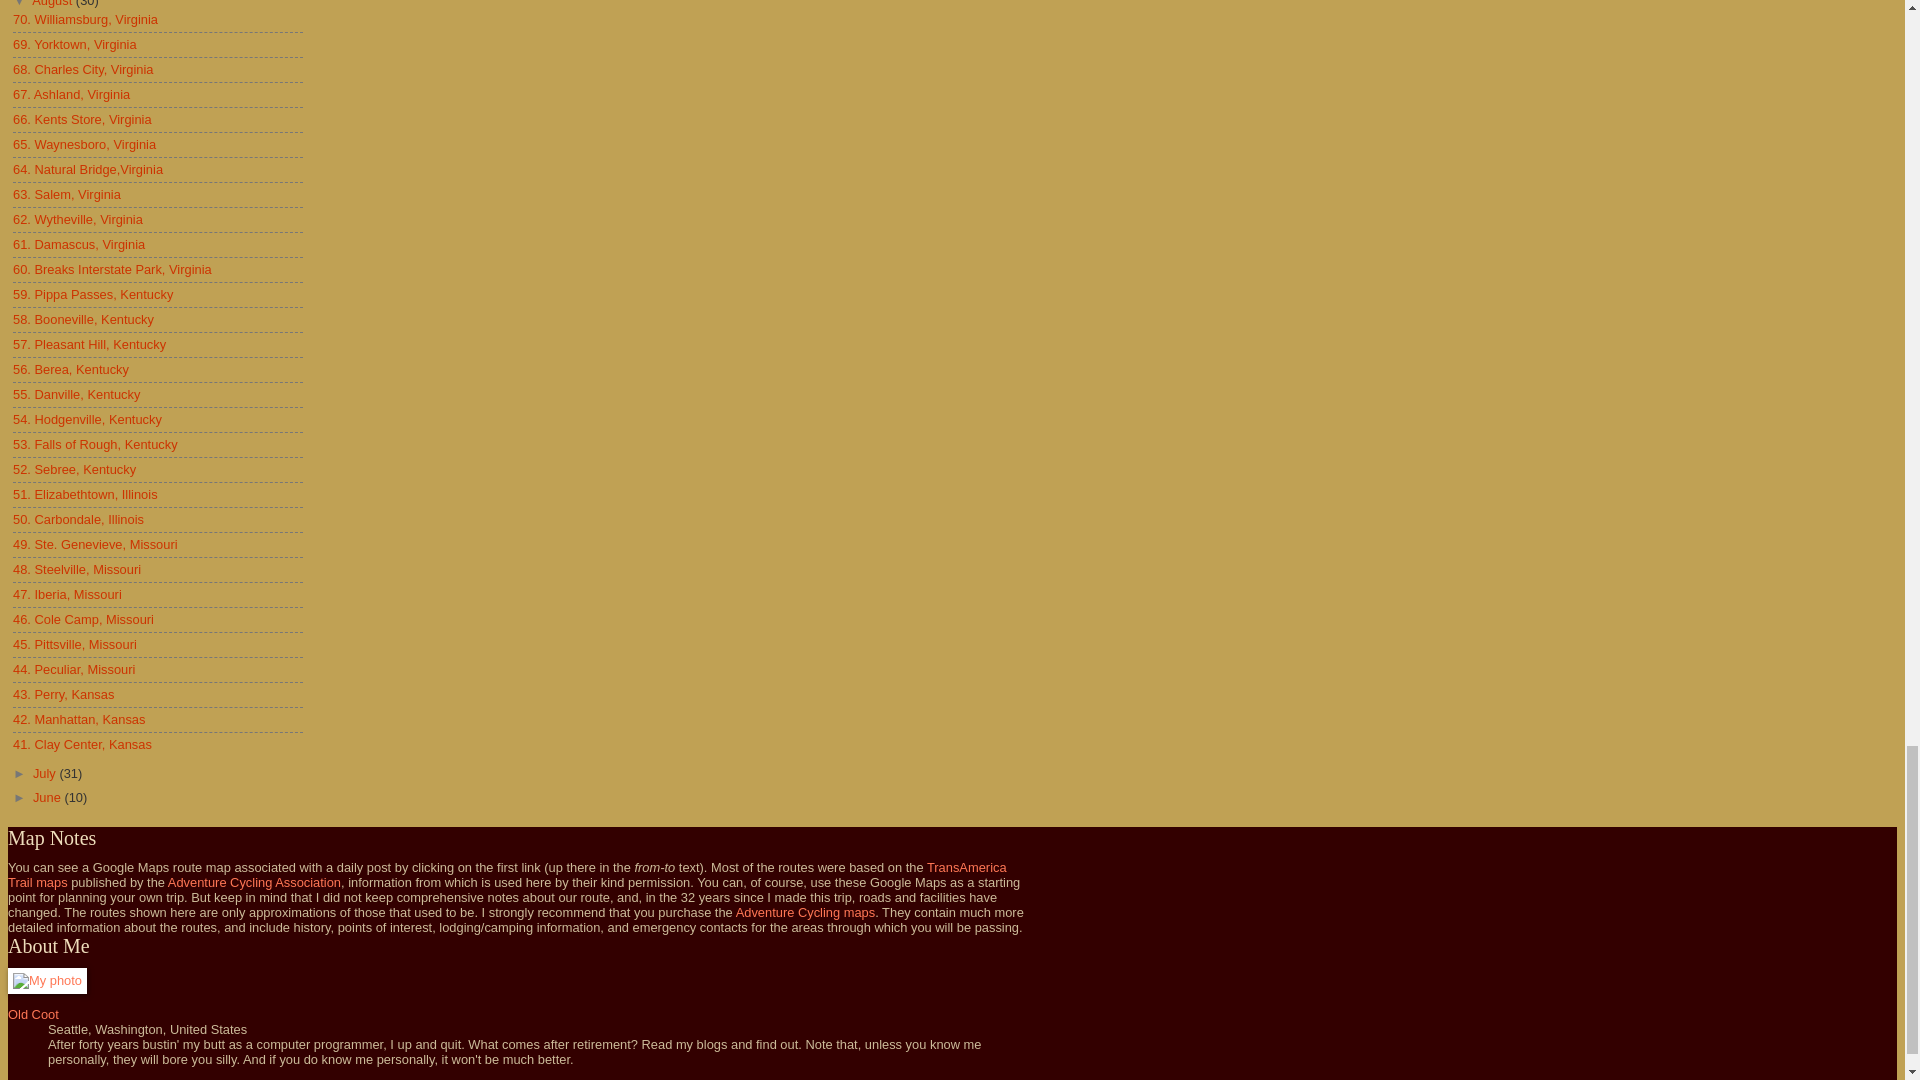 This screenshot has width=1920, height=1080. What do you see at coordinates (66, 194) in the screenshot?
I see `63. Salem, Virginia` at bounding box center [66, 194].